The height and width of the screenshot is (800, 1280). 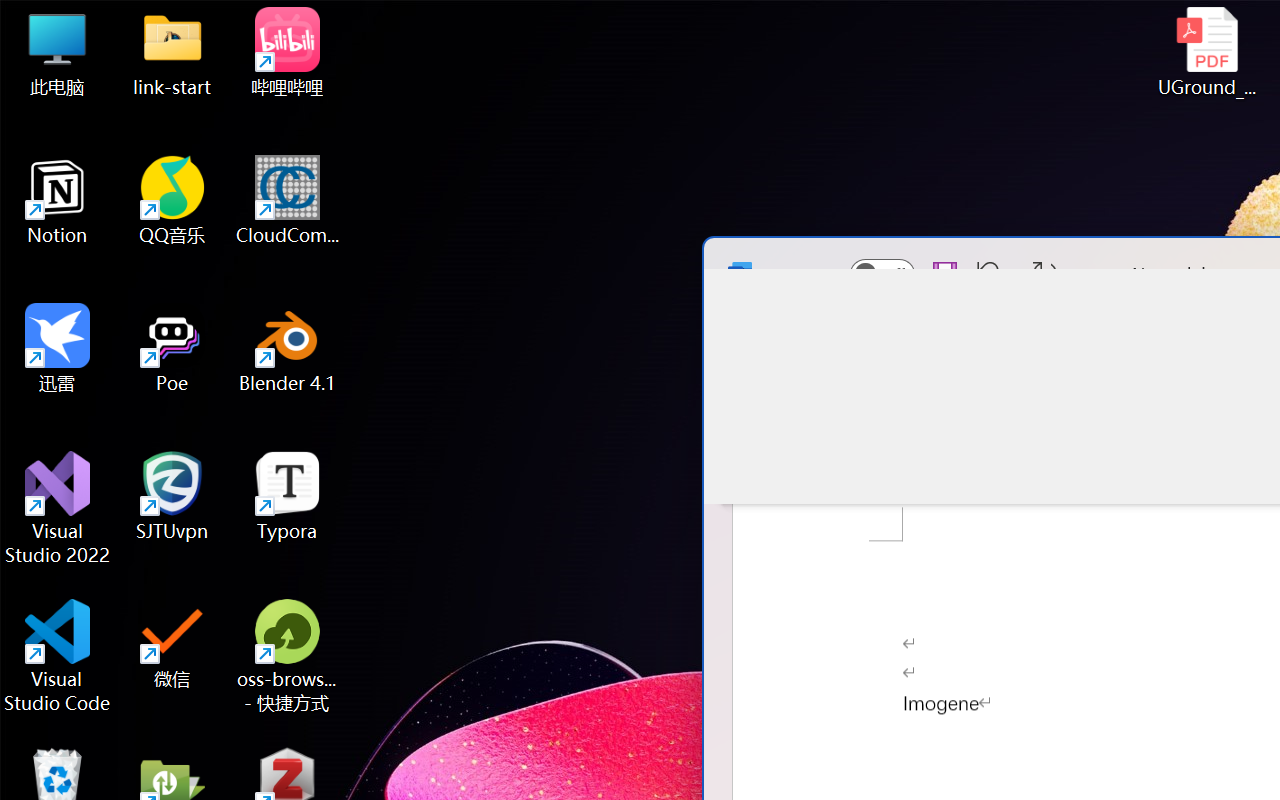 I want to click on link-start, so click(x=172, y=52).